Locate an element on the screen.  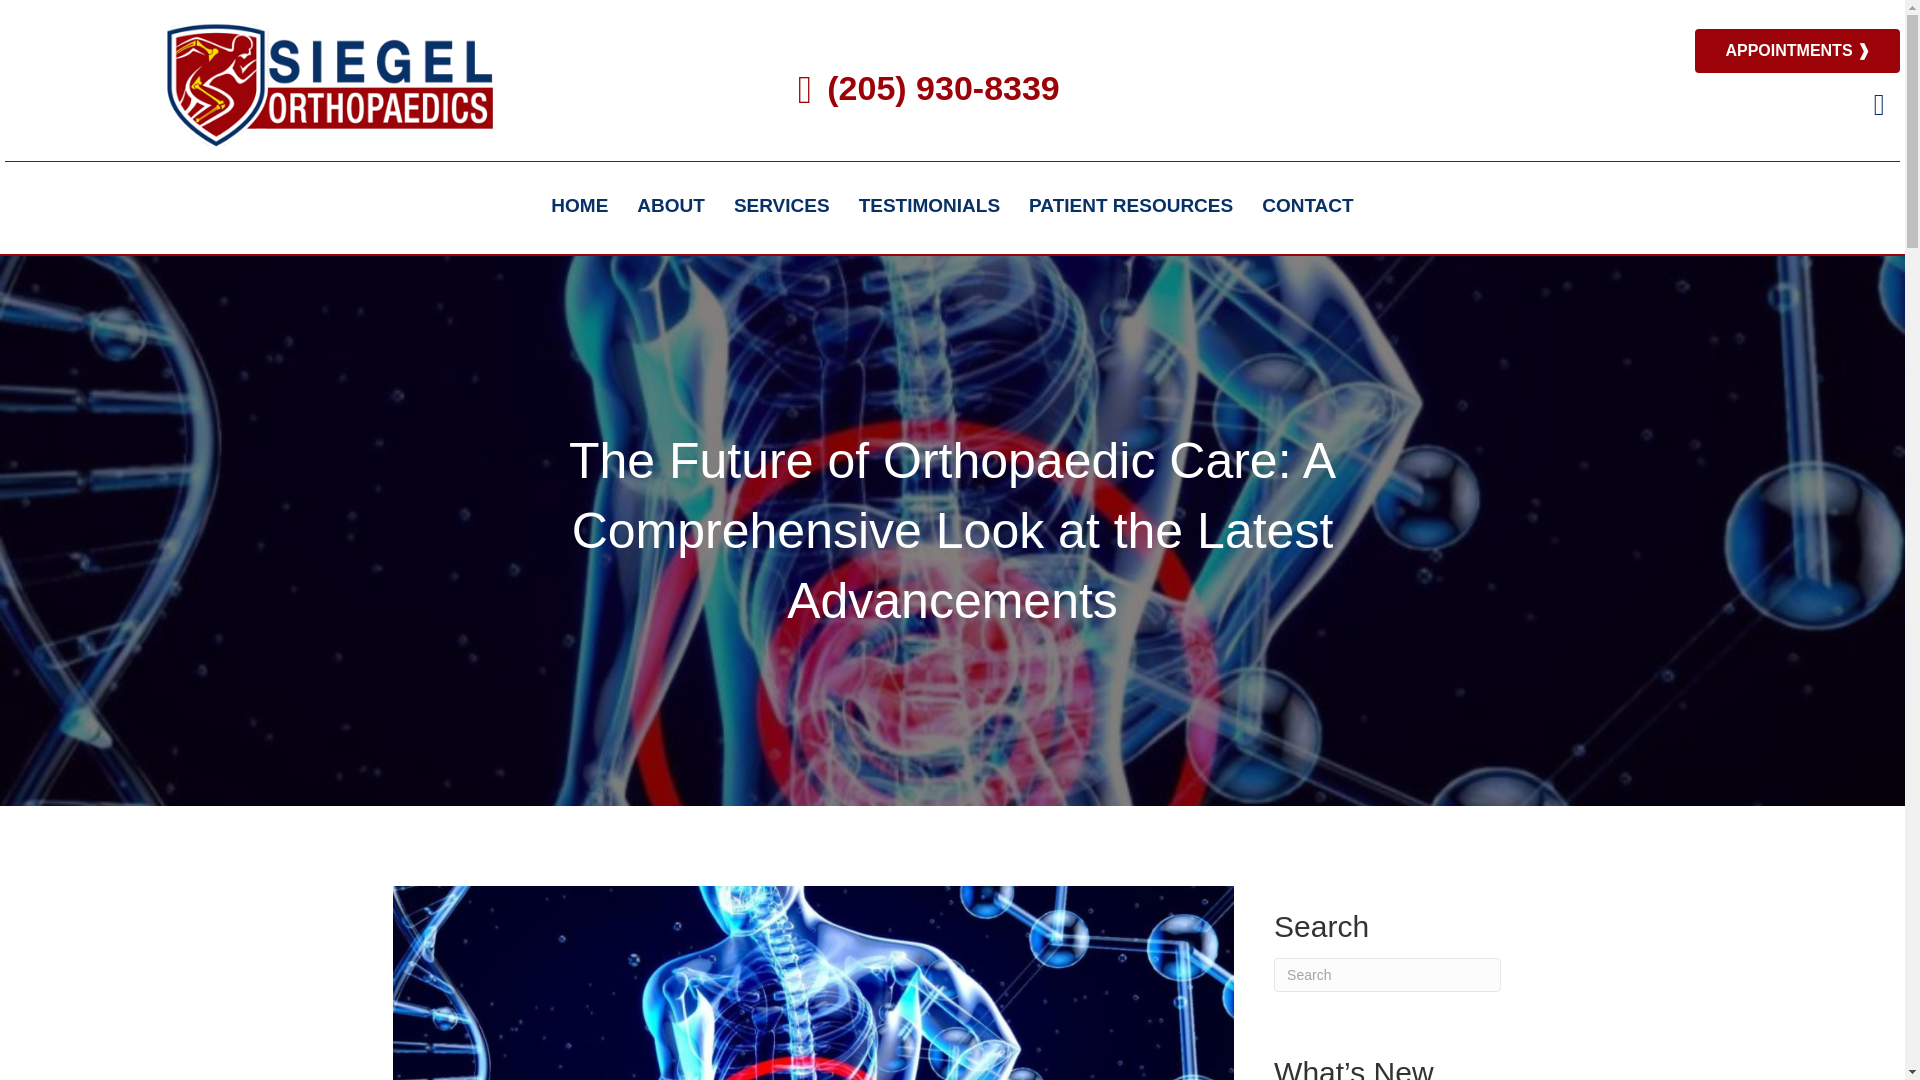
SERVICES is located at coordinates (782, 205).